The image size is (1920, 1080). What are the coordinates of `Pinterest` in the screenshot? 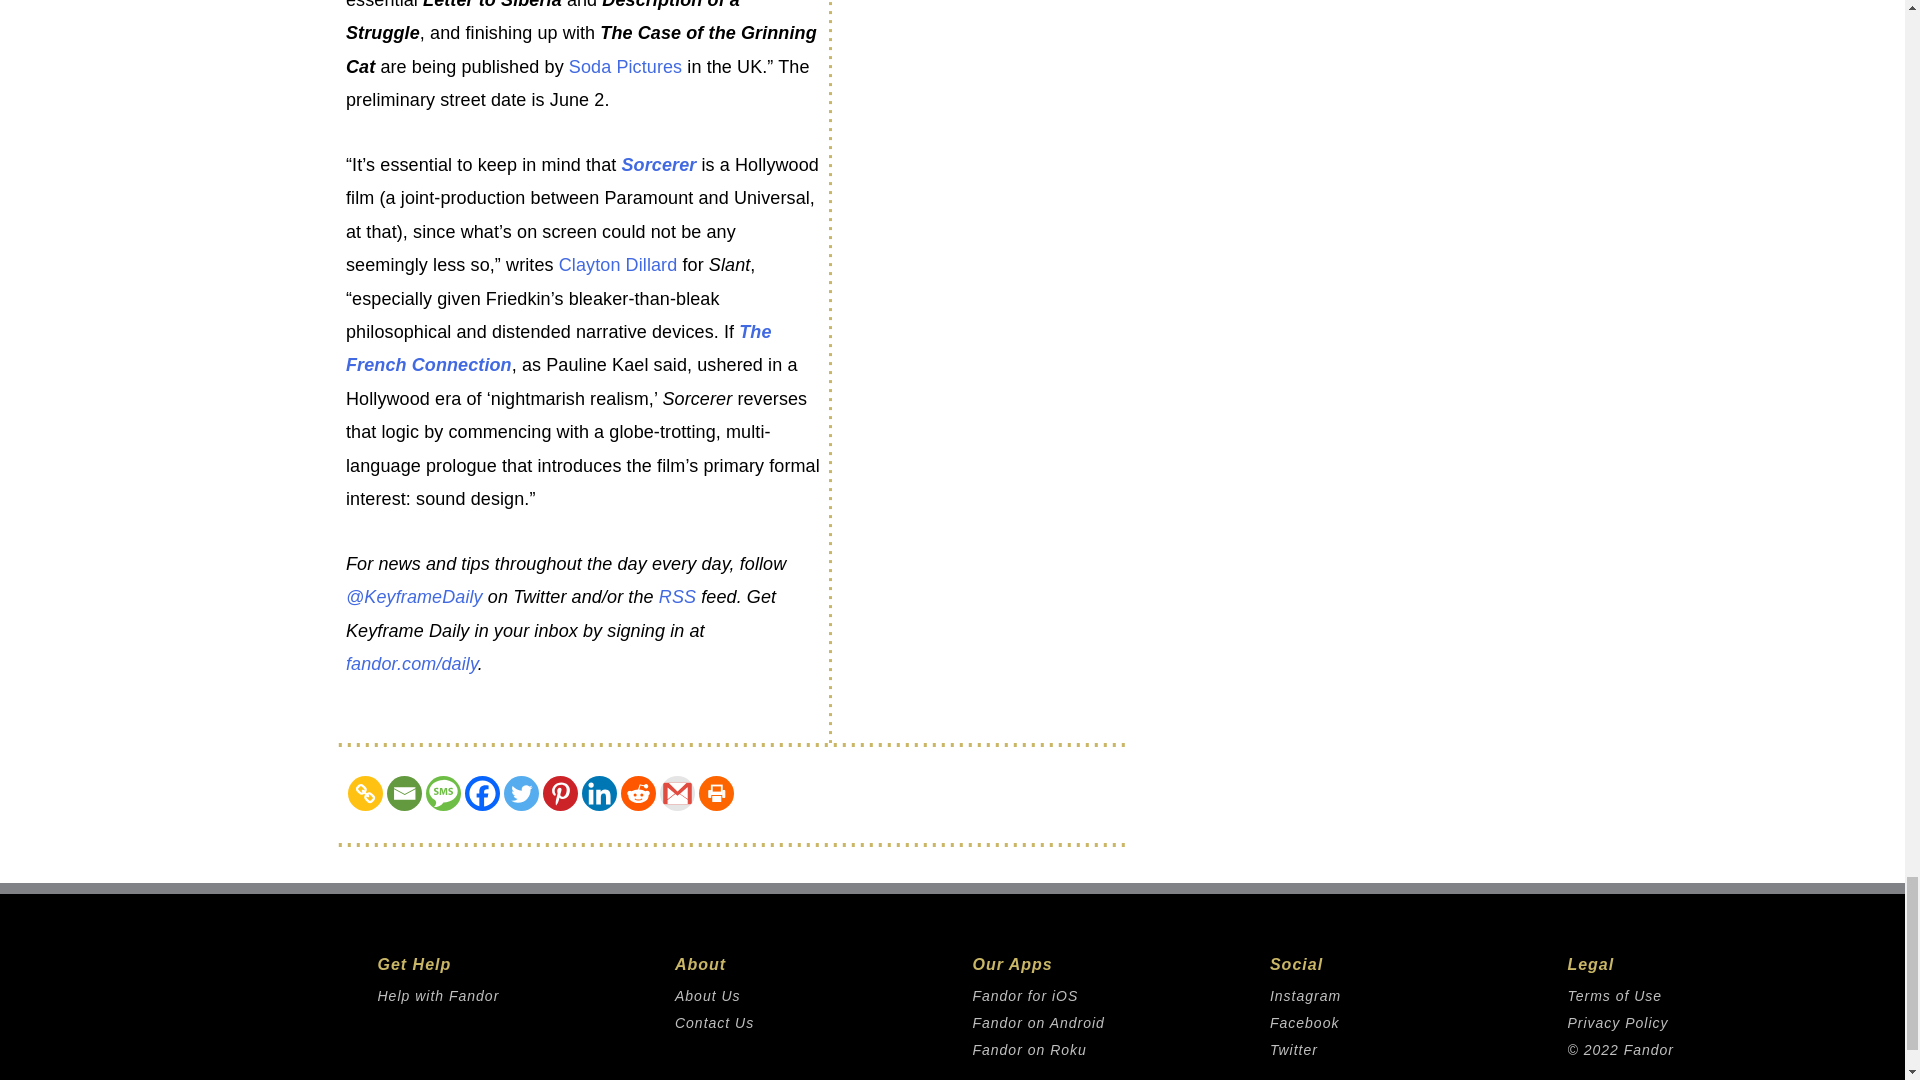 It's located at (560, 794).